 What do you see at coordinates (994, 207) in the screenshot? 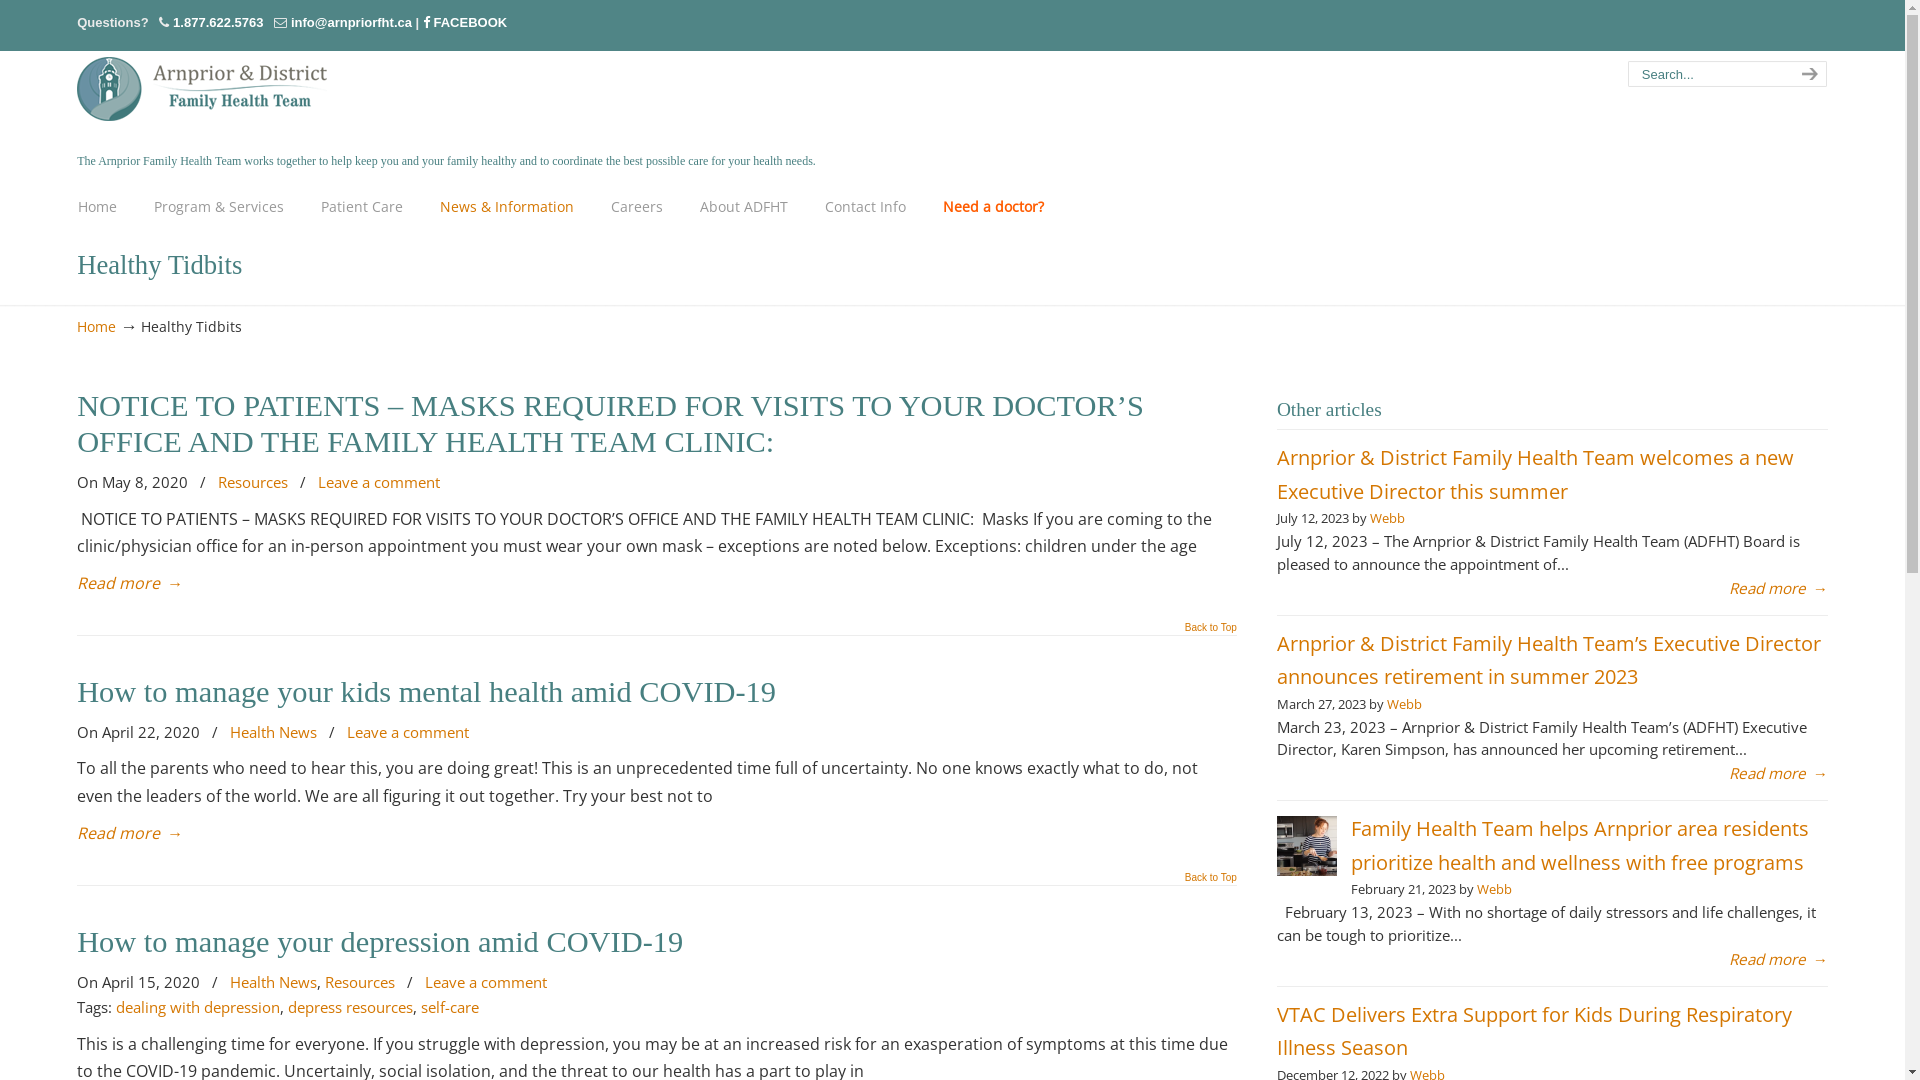
I see `Need a doctor?` at bounding box center [994, 207].